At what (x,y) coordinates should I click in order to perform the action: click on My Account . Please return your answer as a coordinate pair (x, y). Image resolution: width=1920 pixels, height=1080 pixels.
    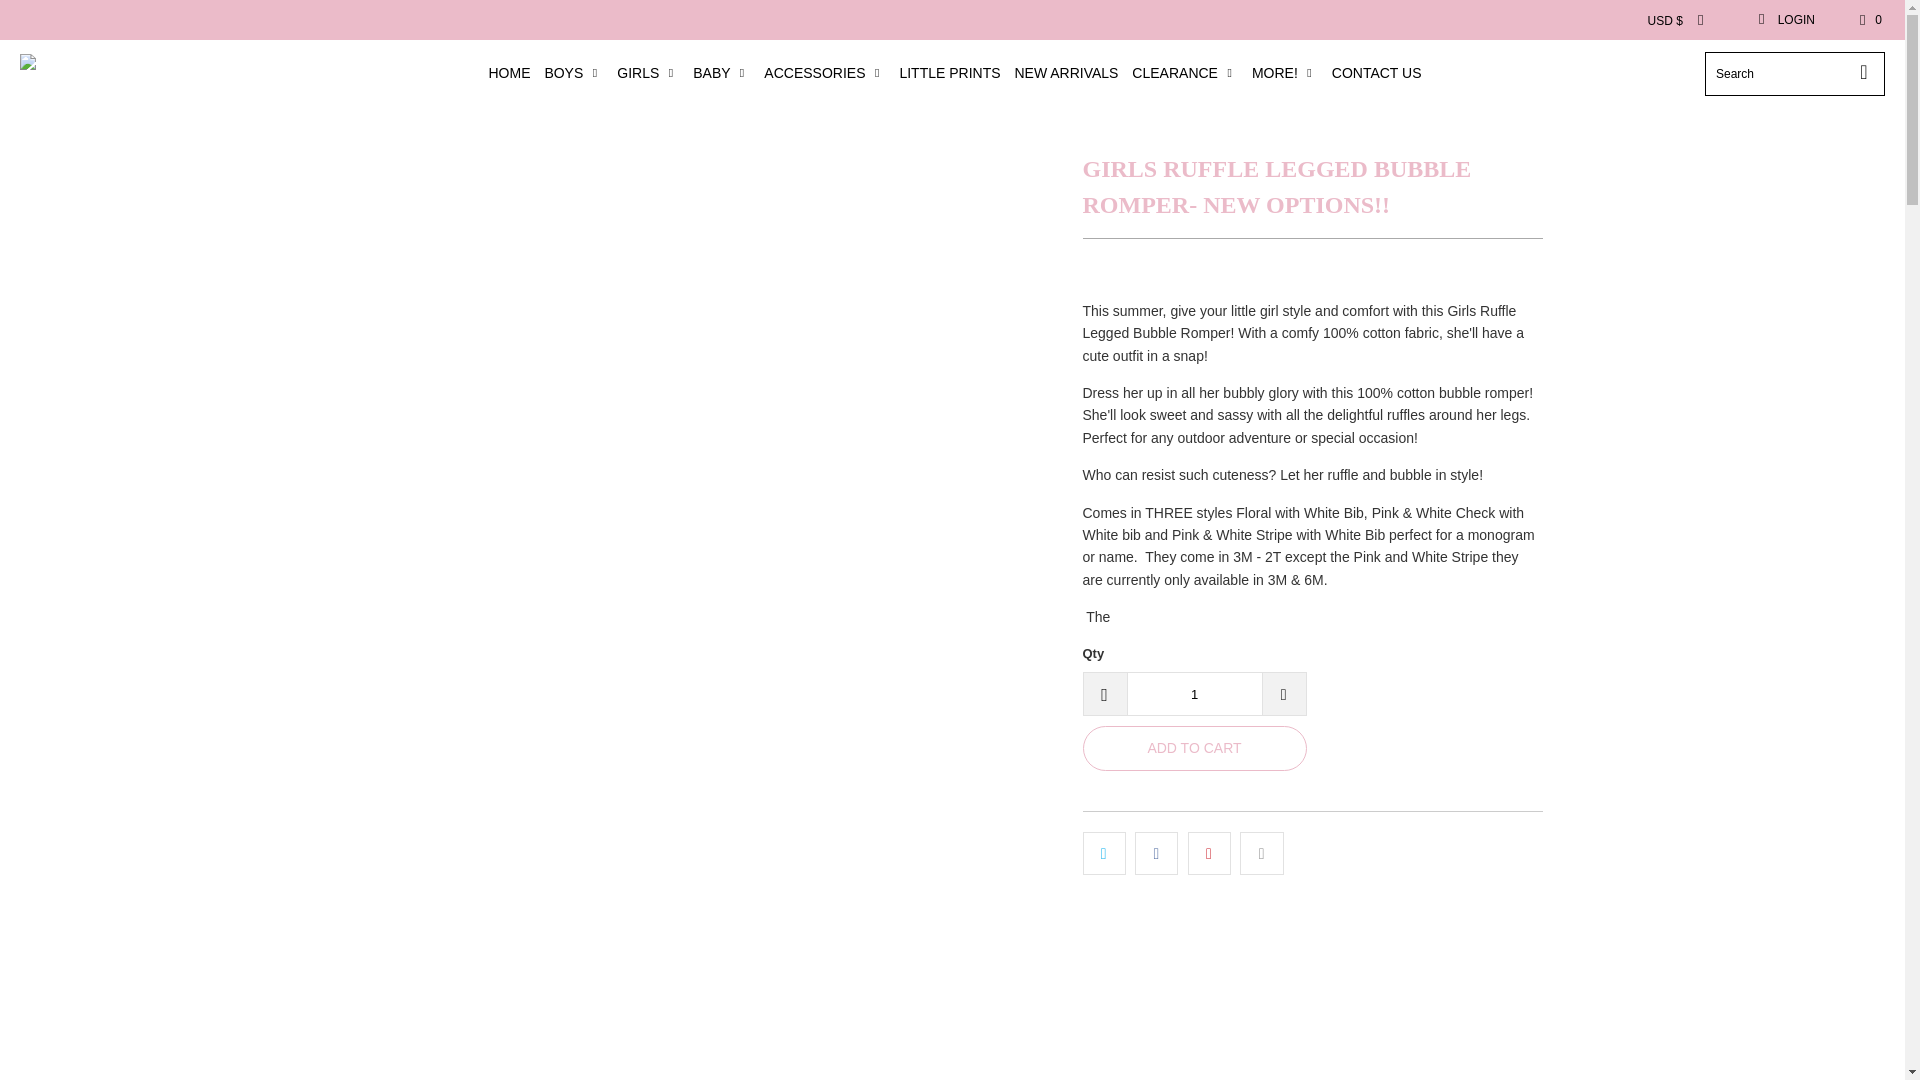
    Looking at the image, I should click on (1786, 20).